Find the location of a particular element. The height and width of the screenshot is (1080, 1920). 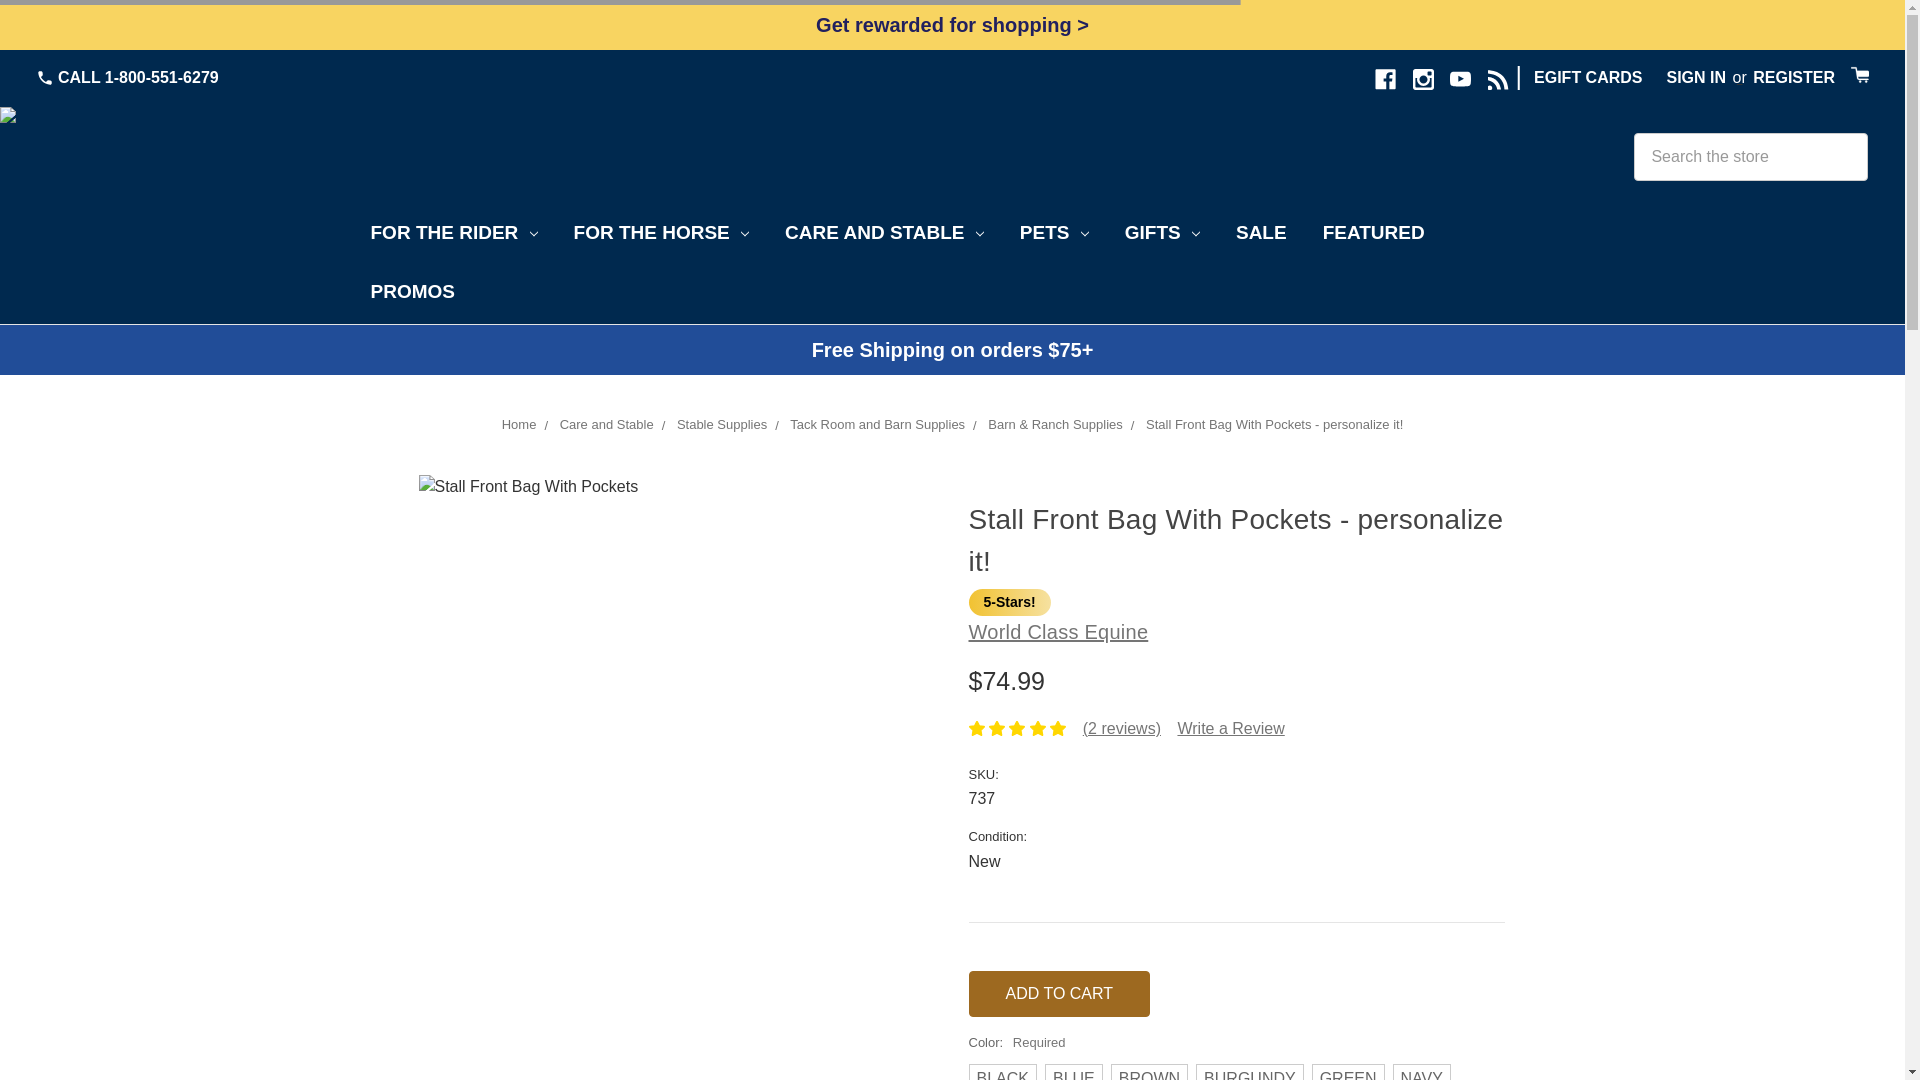

Add to Cart is located at coordinates (1058, 994).